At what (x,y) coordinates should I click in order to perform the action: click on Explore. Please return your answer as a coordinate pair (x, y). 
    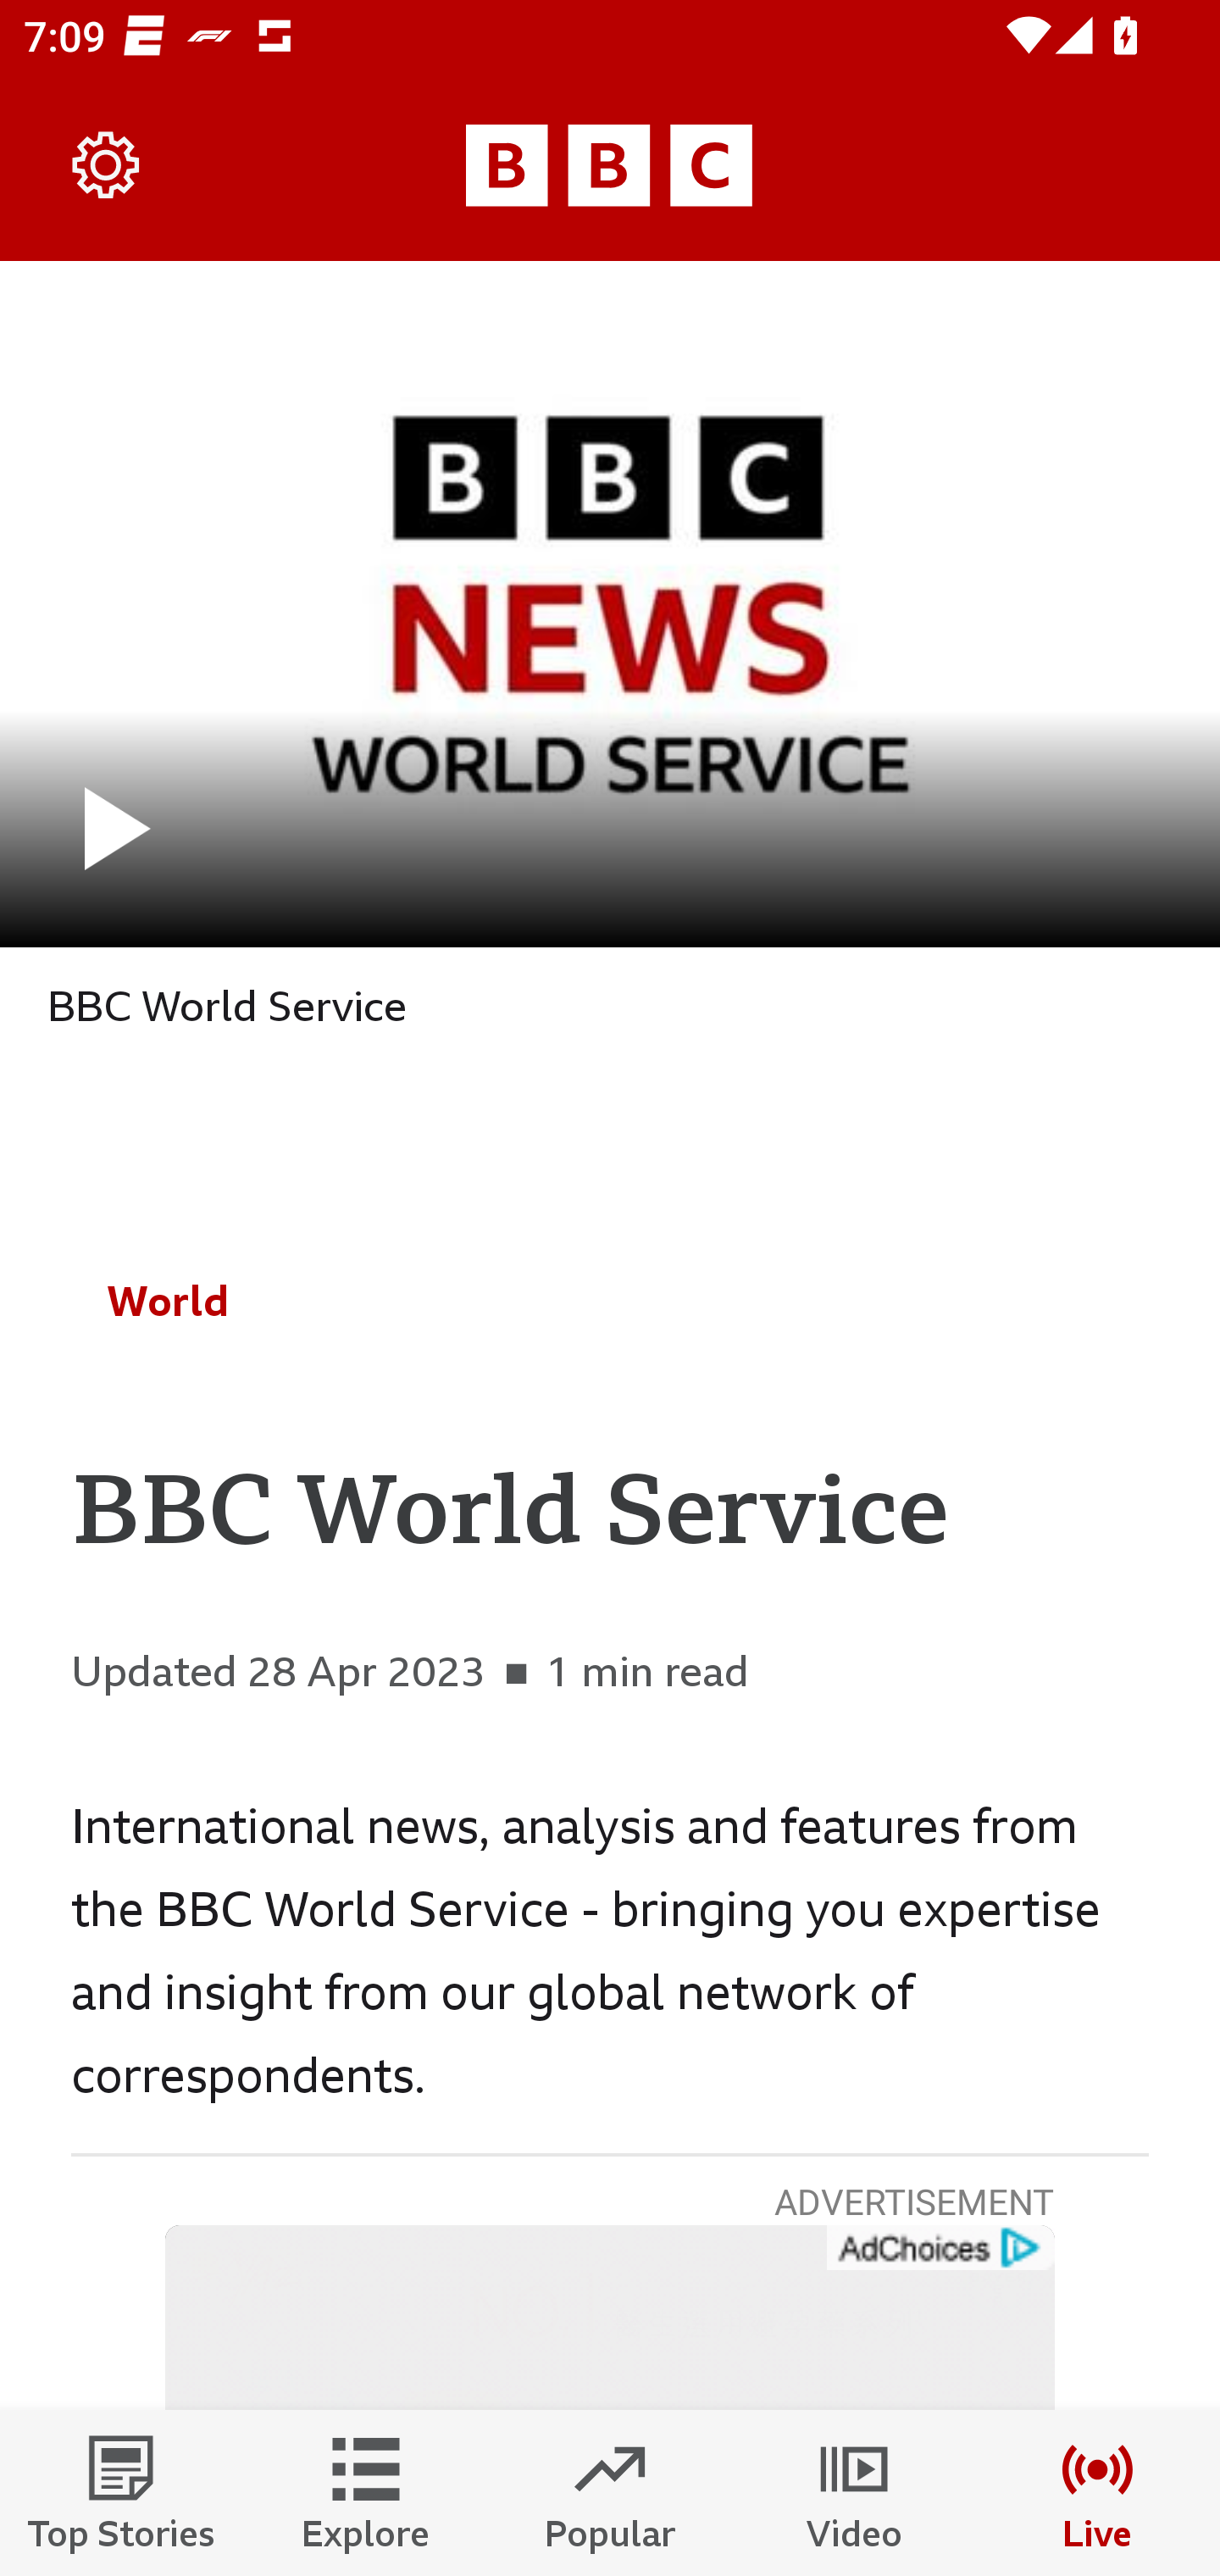
    Looking at the image, I should click on (366, 2493).